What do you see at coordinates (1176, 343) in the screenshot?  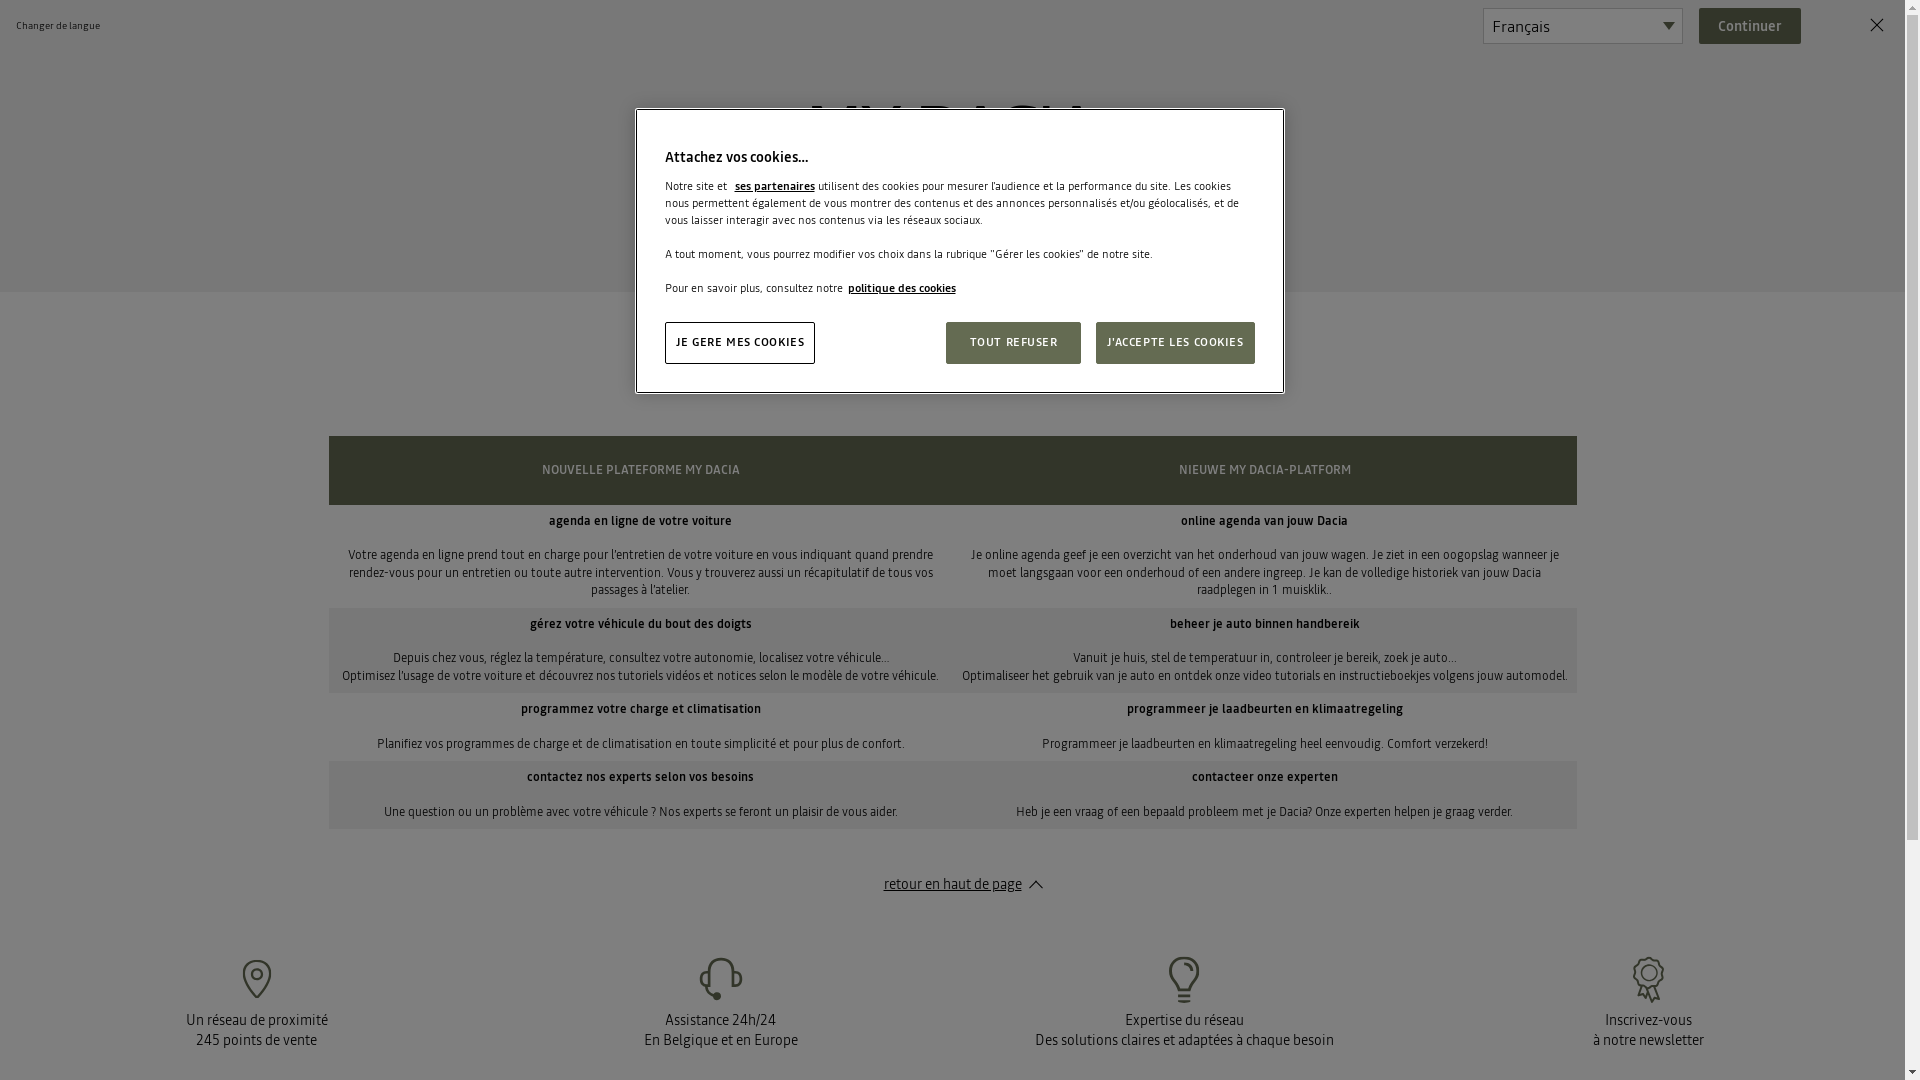 I see `J'ACCEPTE LES COOKIES` at bounding box center [1176, 343].